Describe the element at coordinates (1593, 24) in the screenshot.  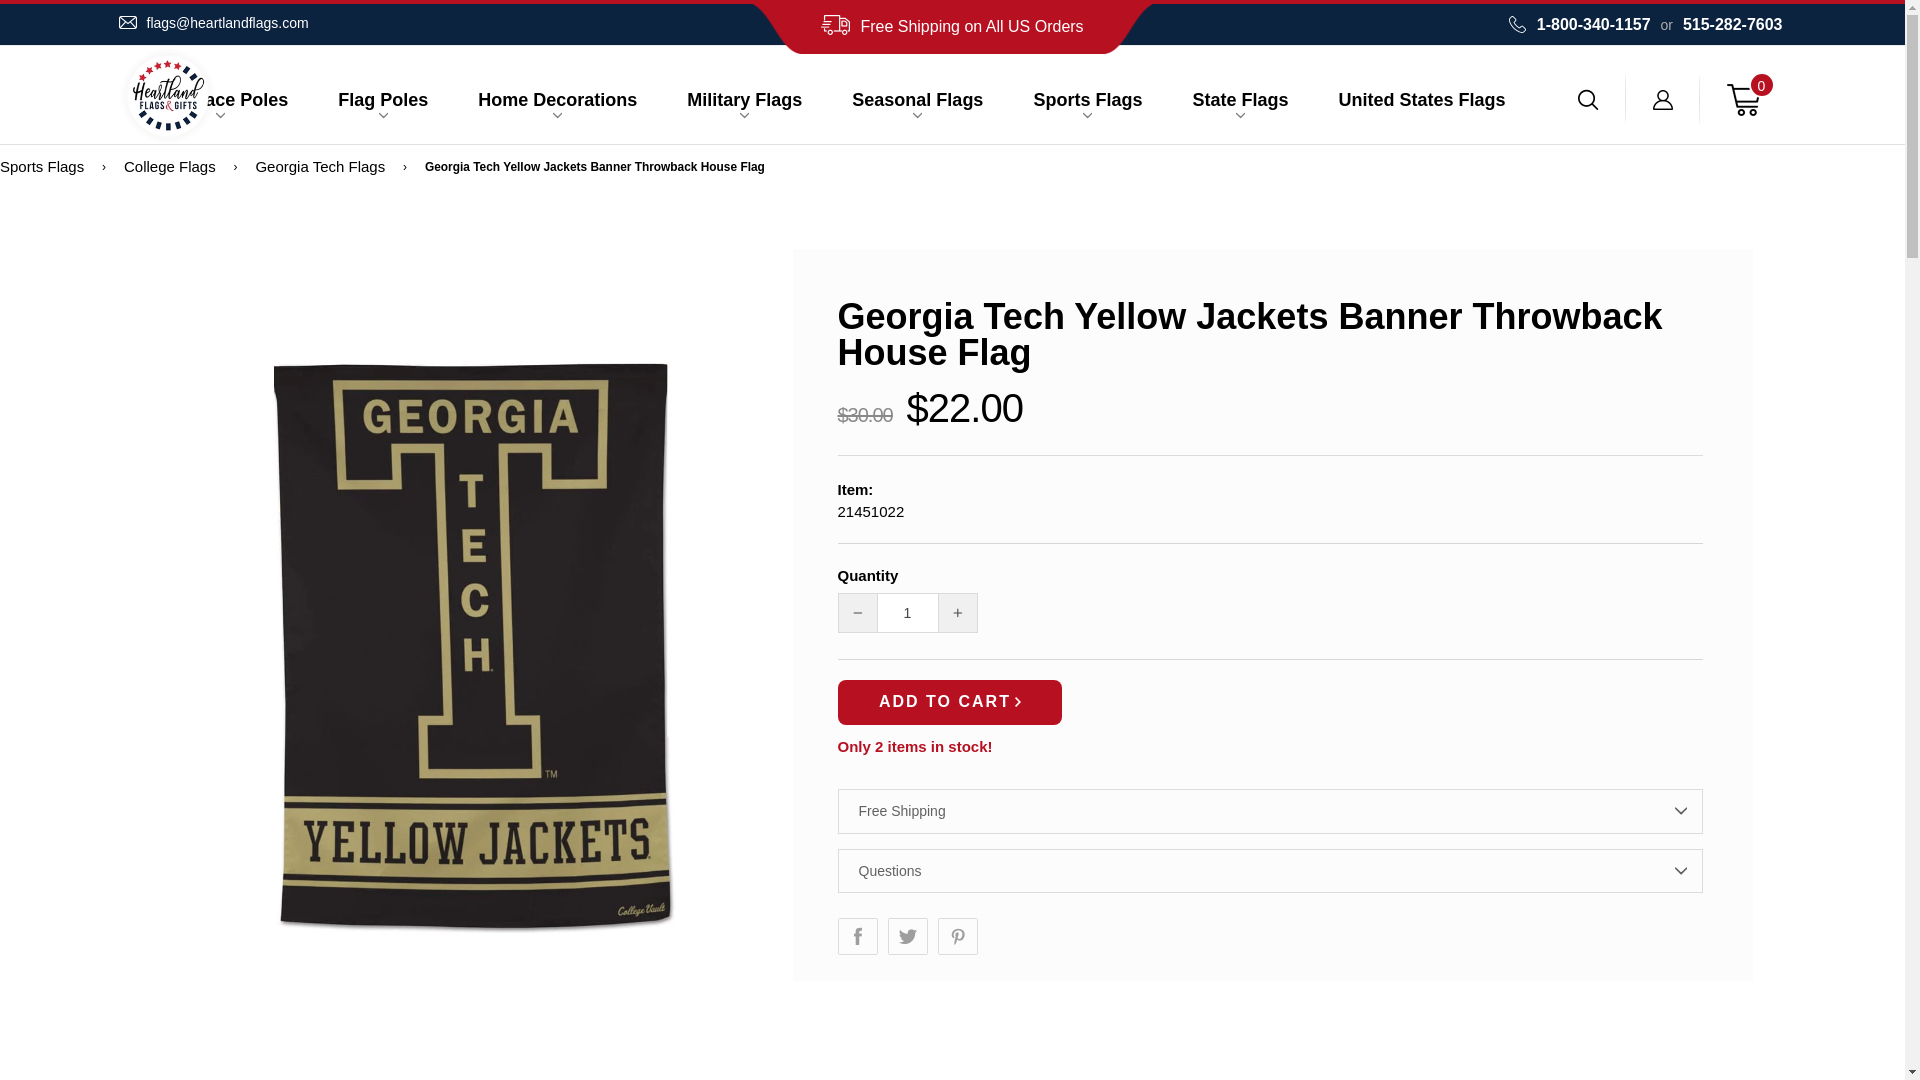
I see `tel:1-800-340-1157` at that location.